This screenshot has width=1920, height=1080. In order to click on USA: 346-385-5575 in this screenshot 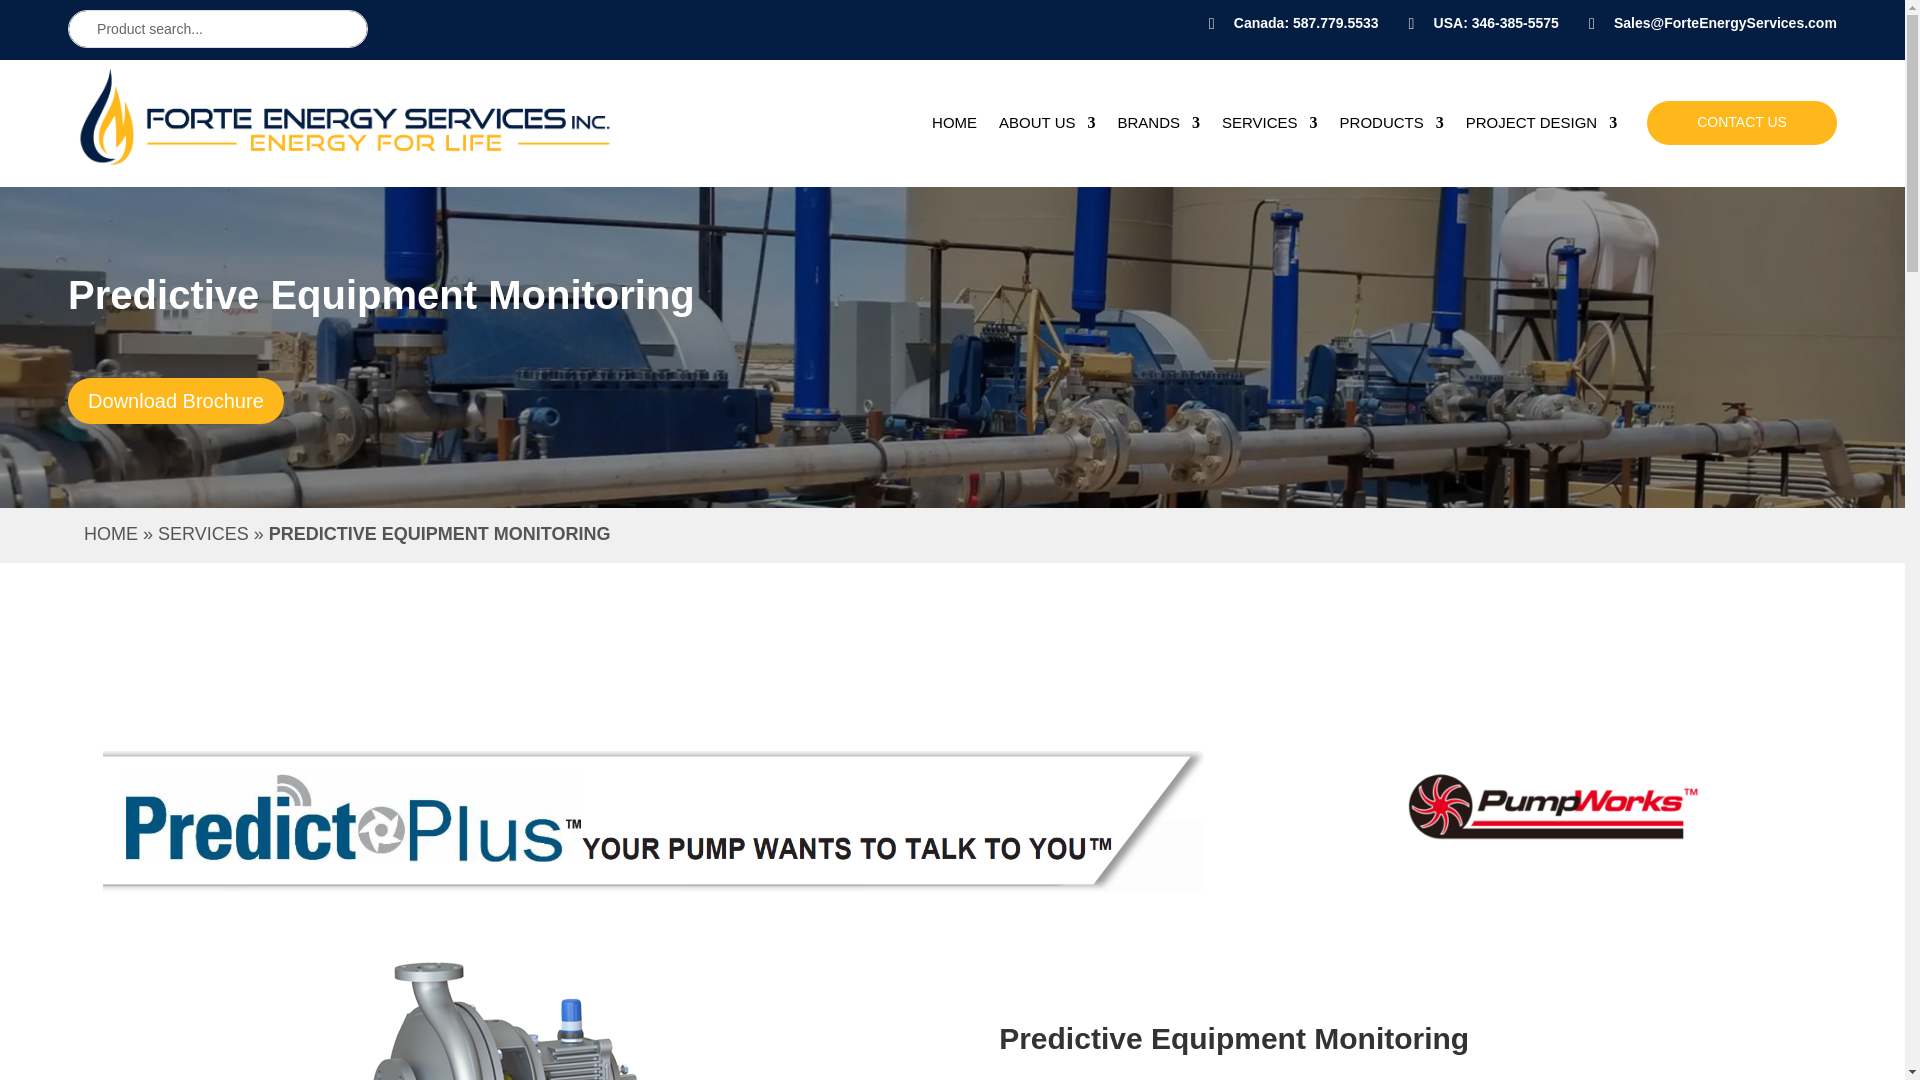, I will do `click(1496, 22)`.